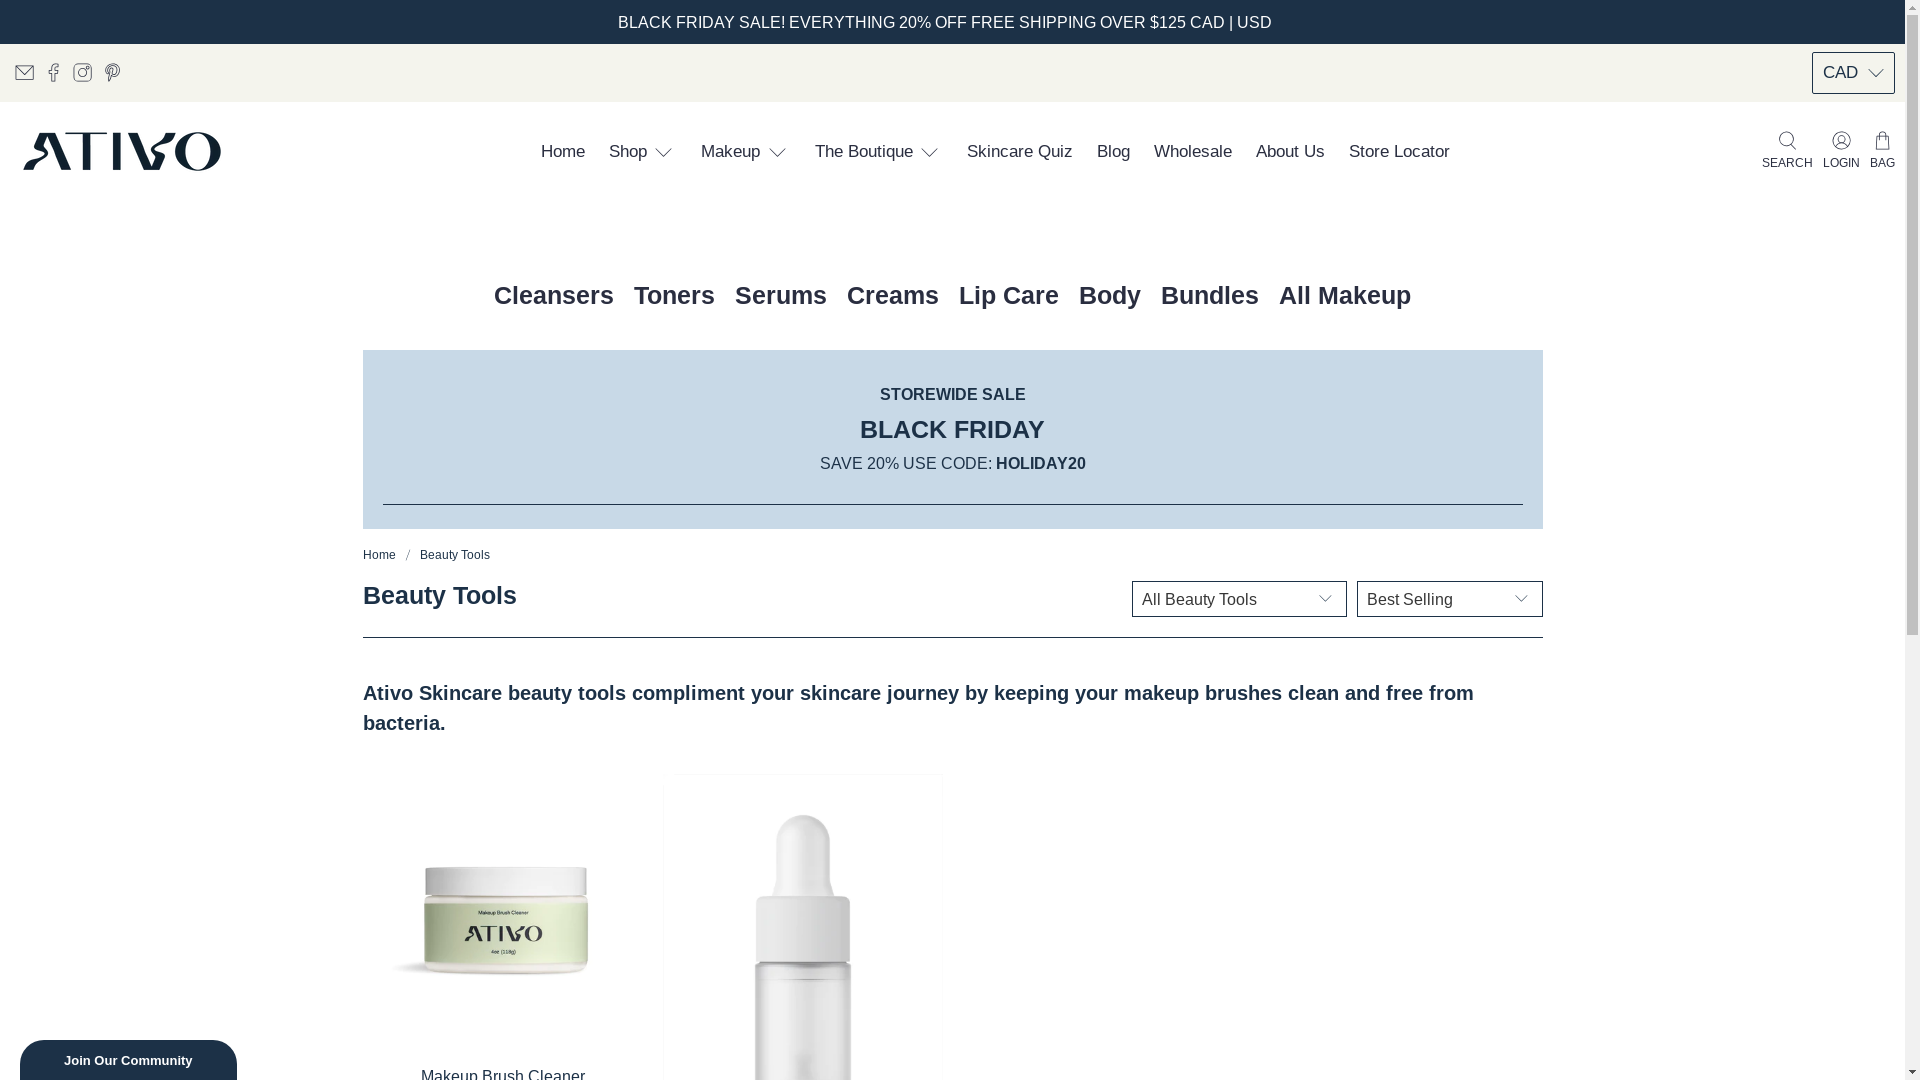 The image size is (1920, 1080). I want to click on Serums, so click(781, 296).